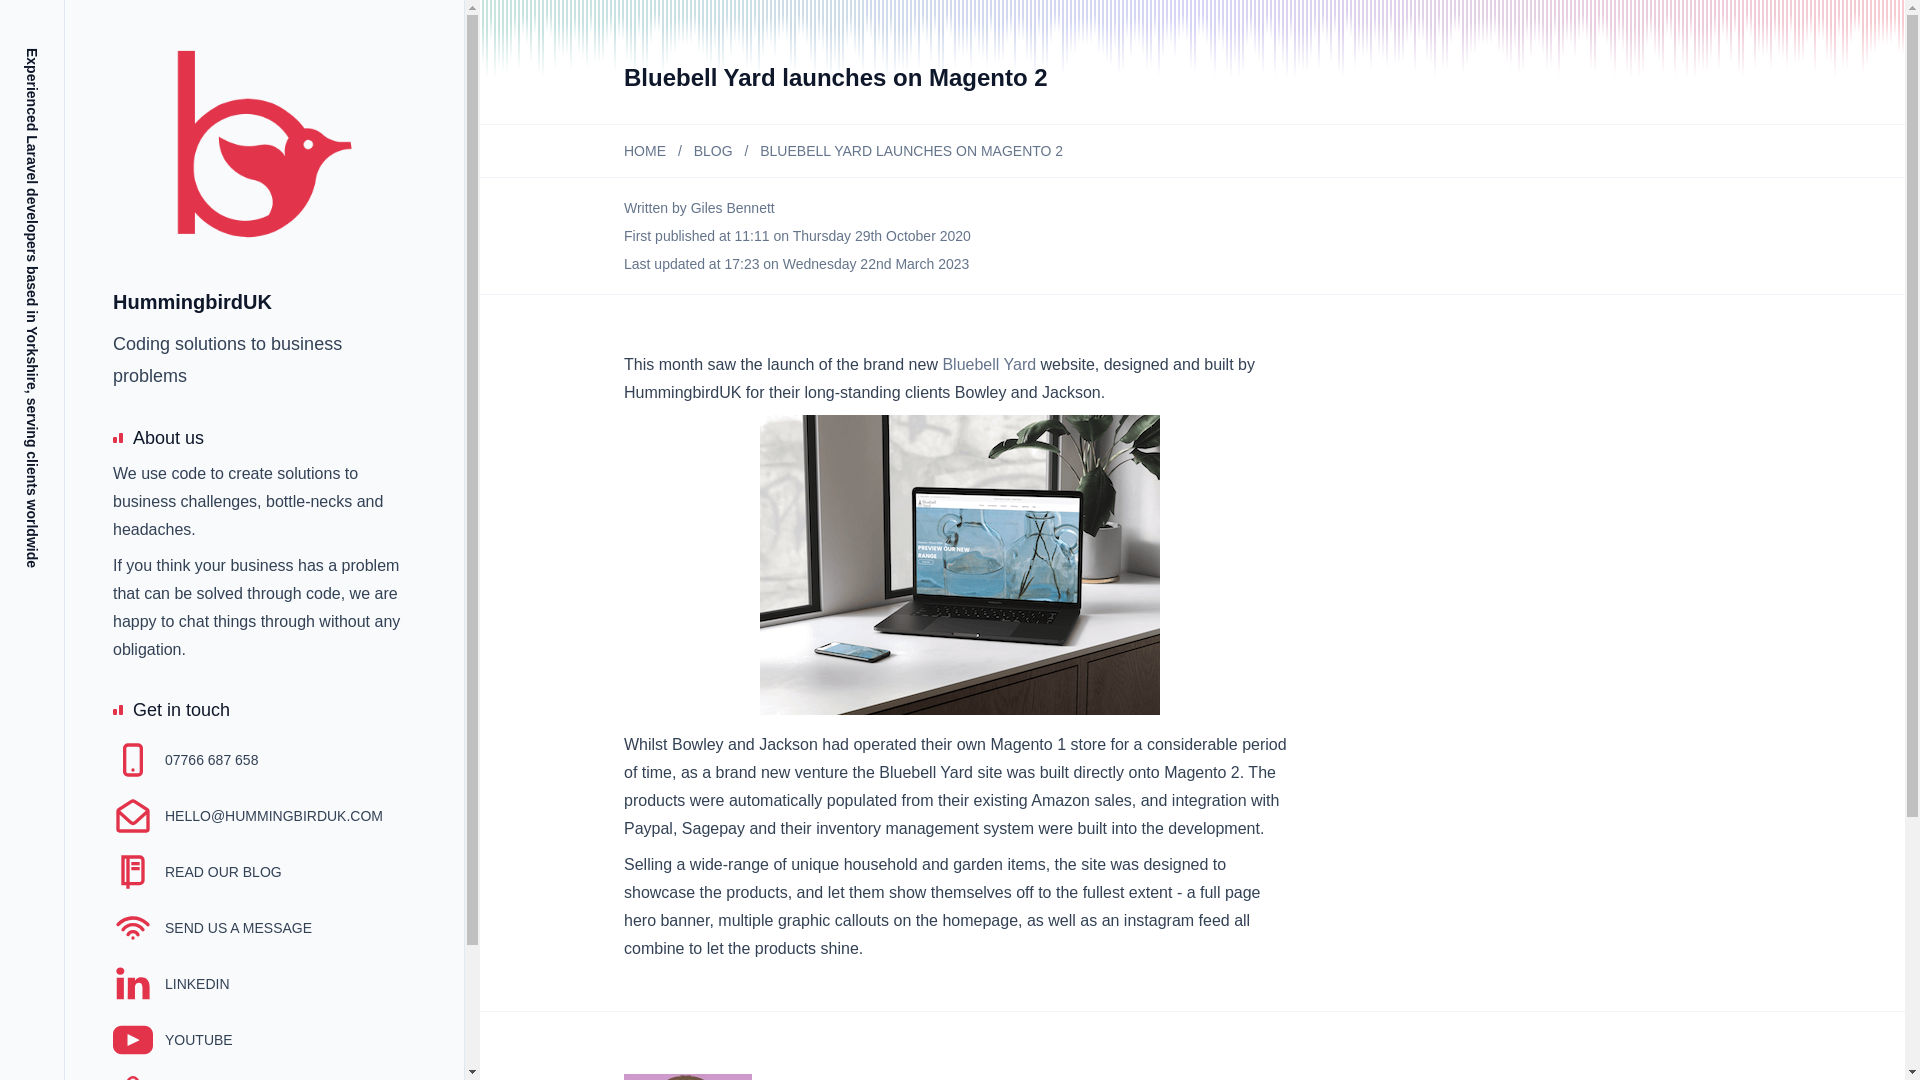 The image size is (1920, 1080). Describe the element at coordinates (713, 150) in the screenshot. I see `BLOG` at that location.